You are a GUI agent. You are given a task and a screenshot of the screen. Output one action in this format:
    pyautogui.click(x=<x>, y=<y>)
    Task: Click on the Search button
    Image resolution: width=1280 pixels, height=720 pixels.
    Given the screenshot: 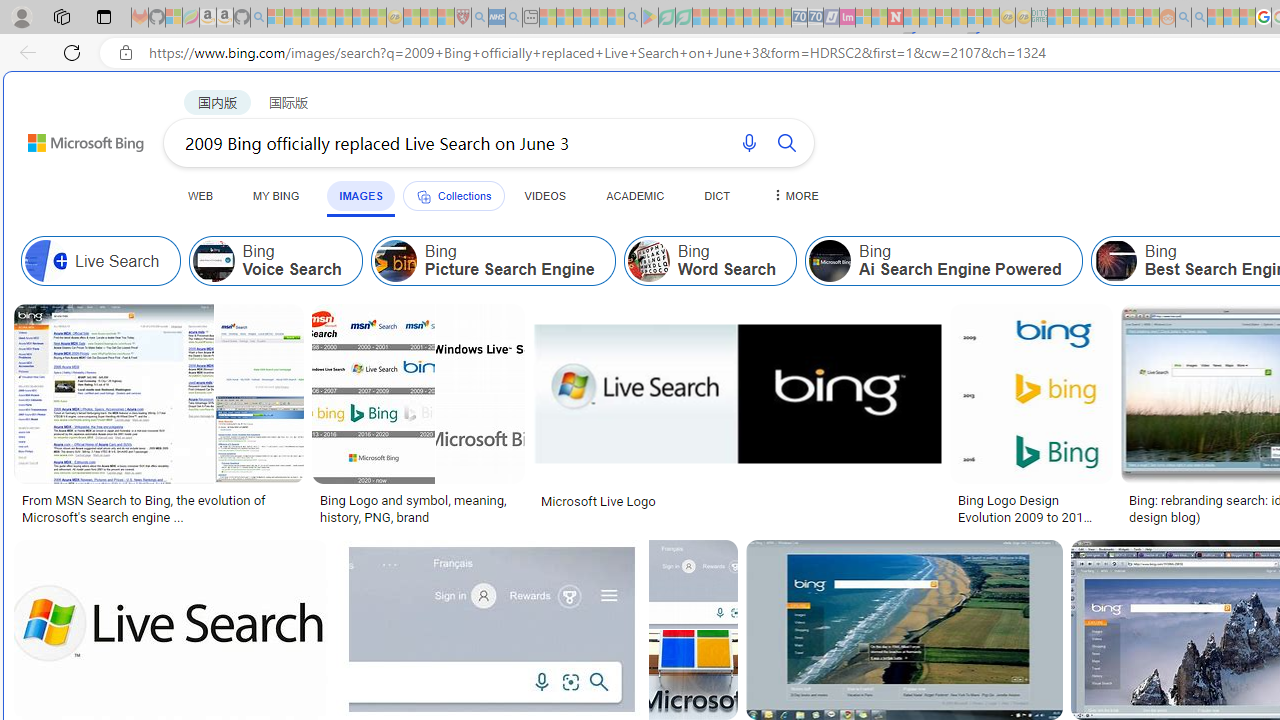 What is the action you would take?
    pyautogui.click(x=786, y=142)
    